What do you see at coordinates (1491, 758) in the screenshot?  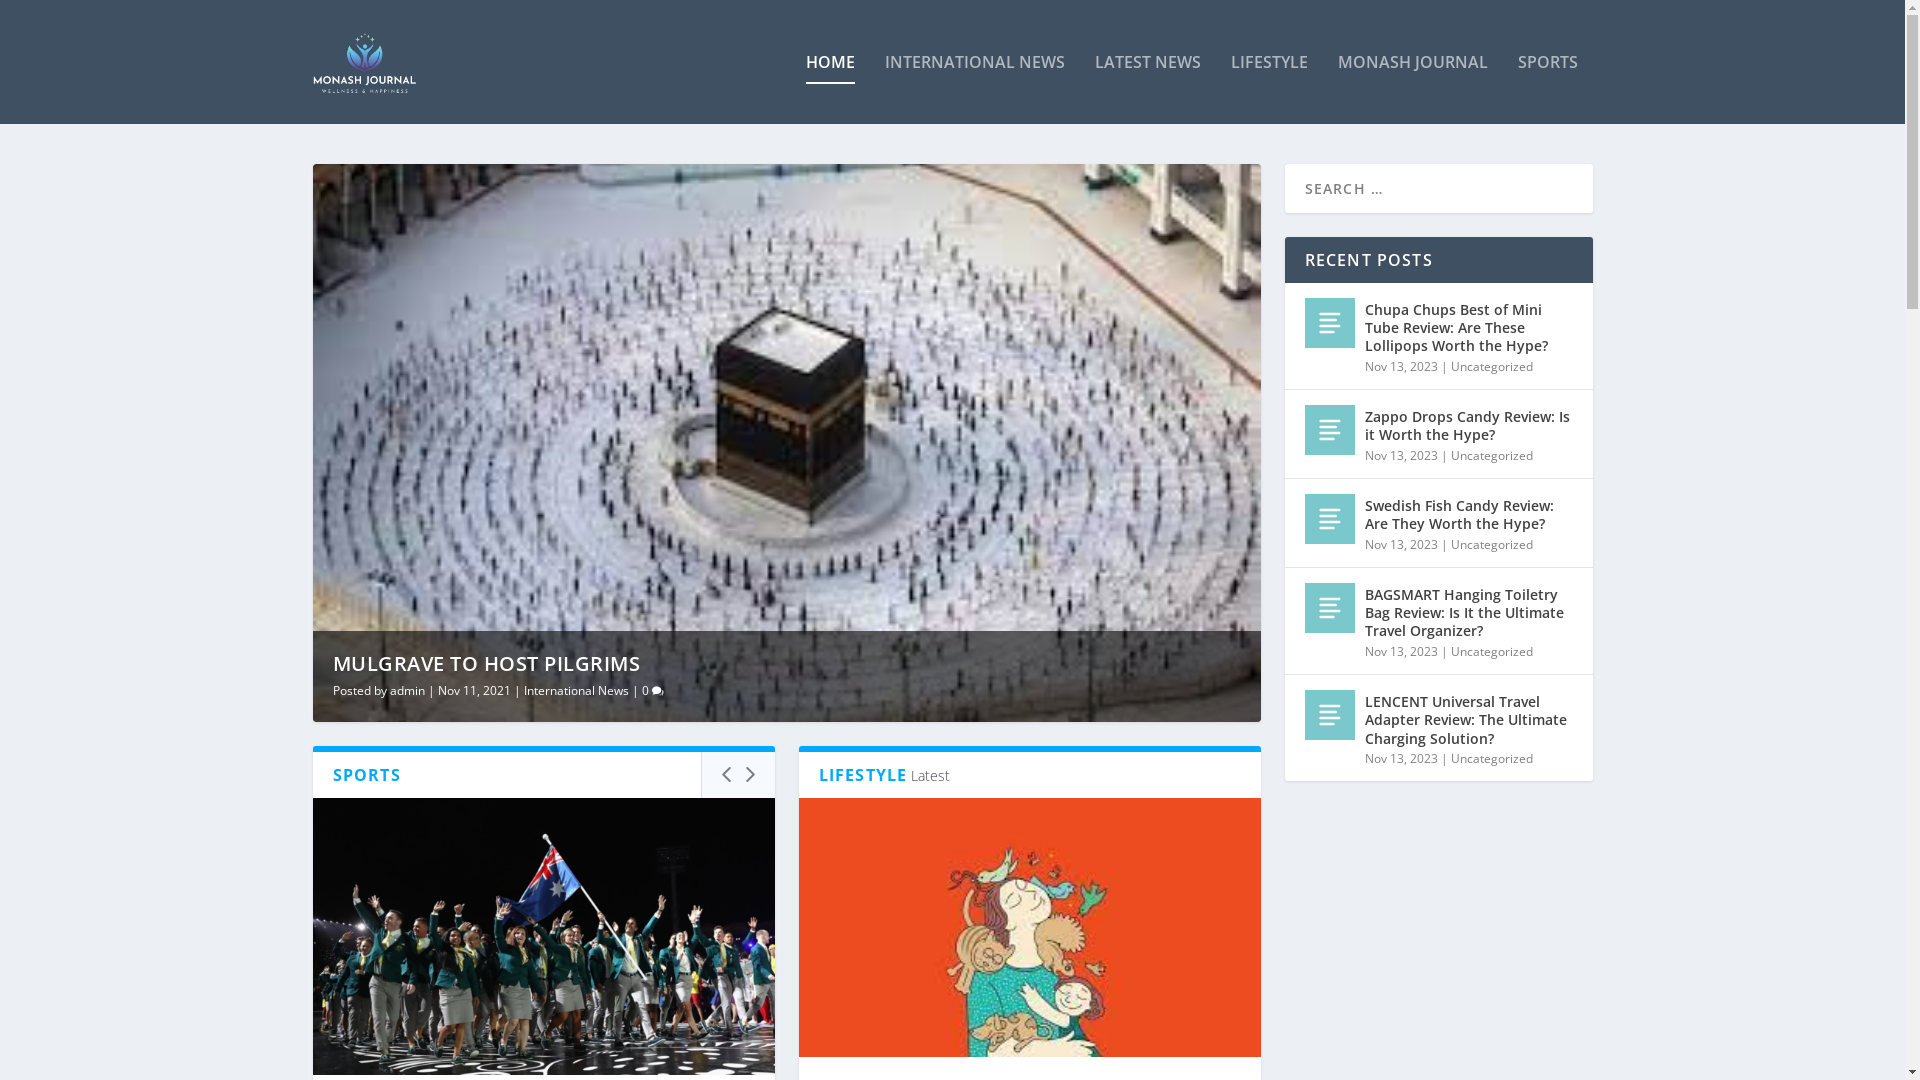 I see `Uncategorized` at bounding box center [1491, 758].